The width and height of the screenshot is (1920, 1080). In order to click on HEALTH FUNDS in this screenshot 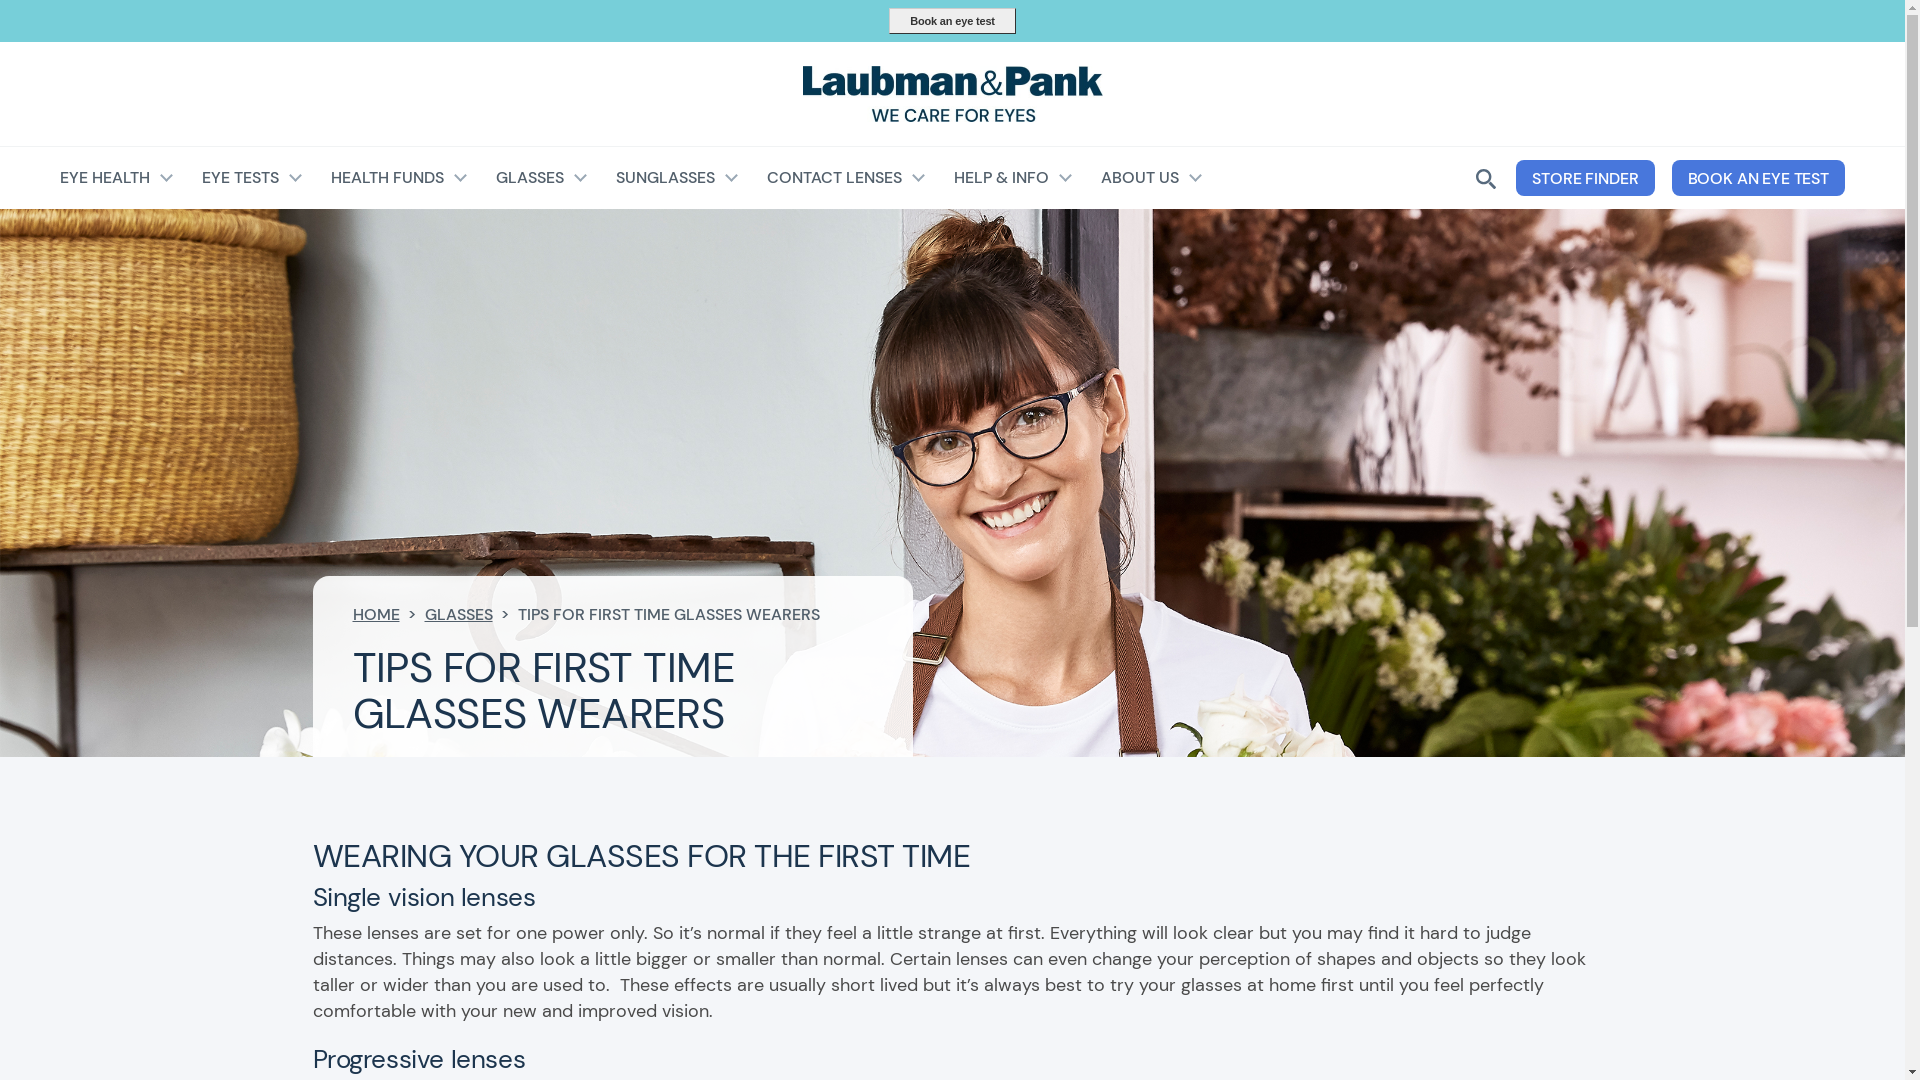, I will do `click(400, 178)`.